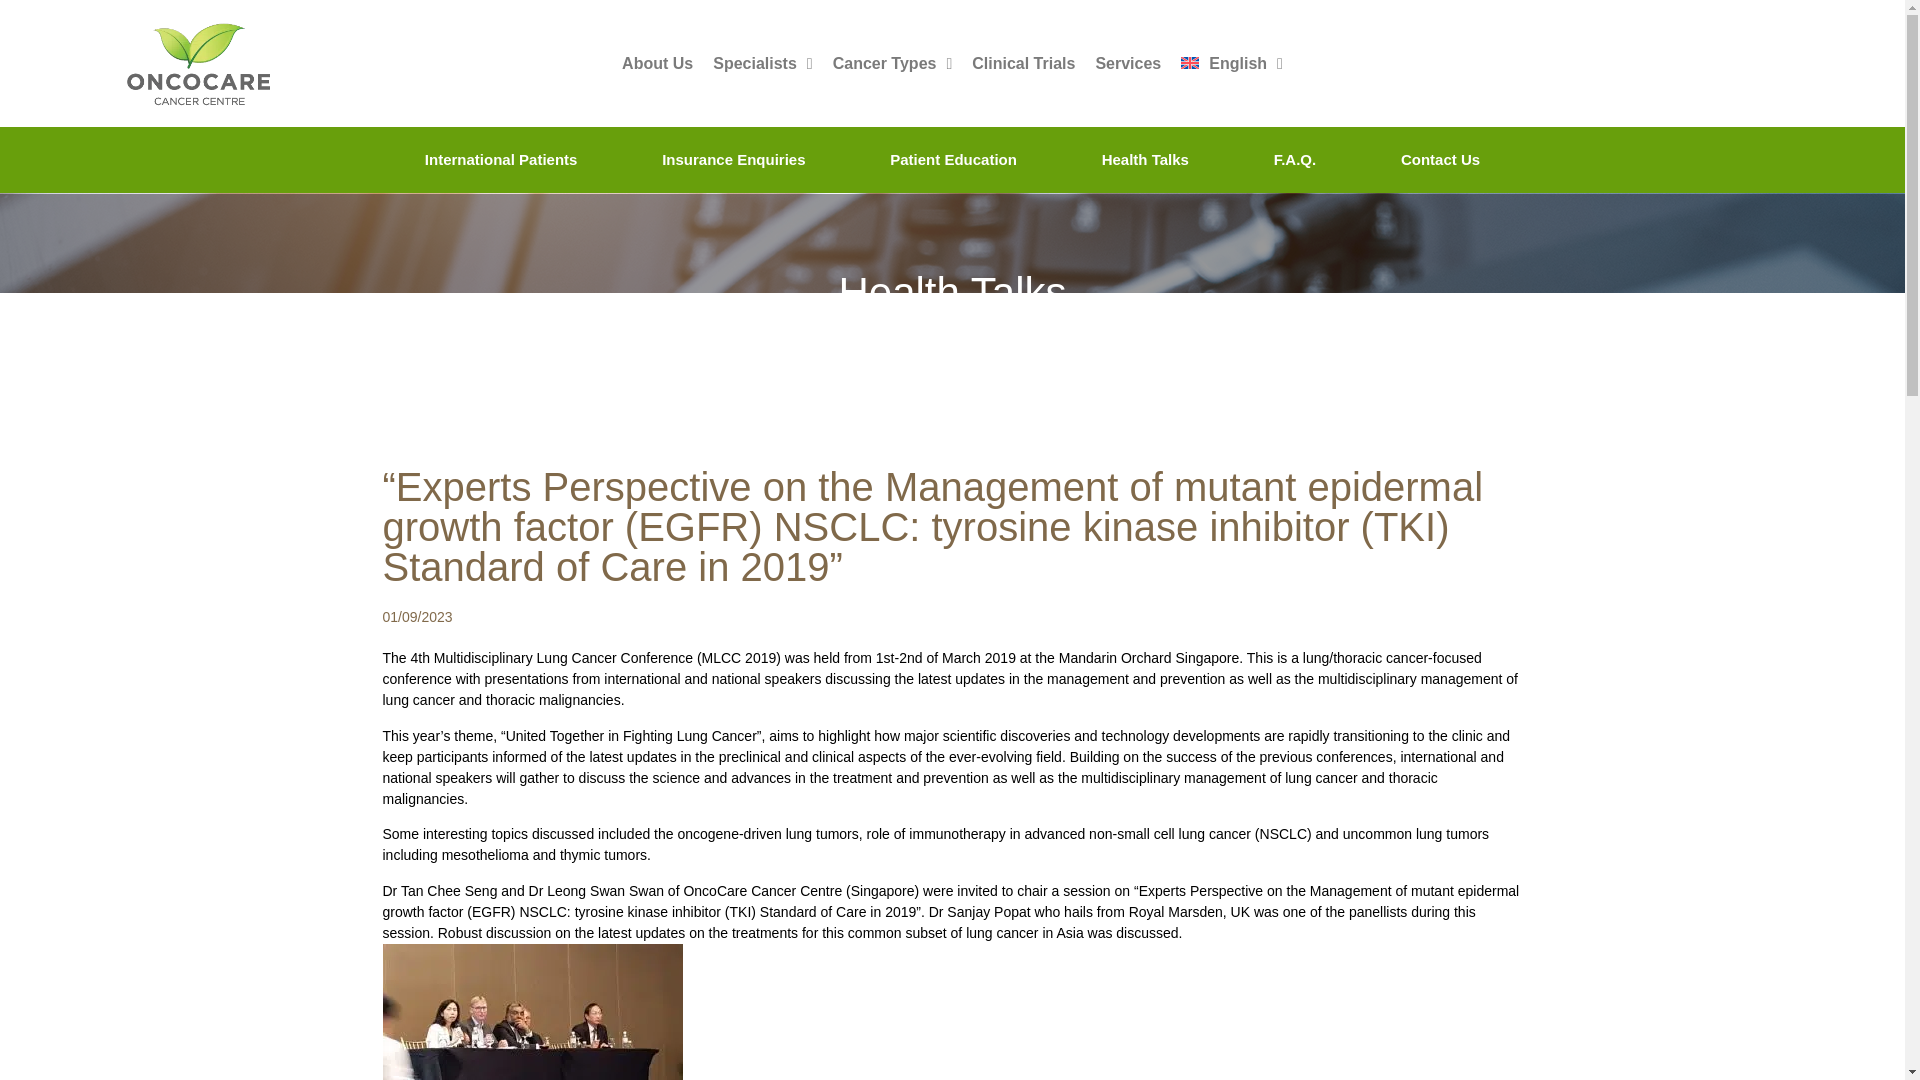 This screenshot has width=1920, height=1080. What do you see at coordinates (1232, 64) in the screenshot?
I see `English` at bounding box center [1232, 64].